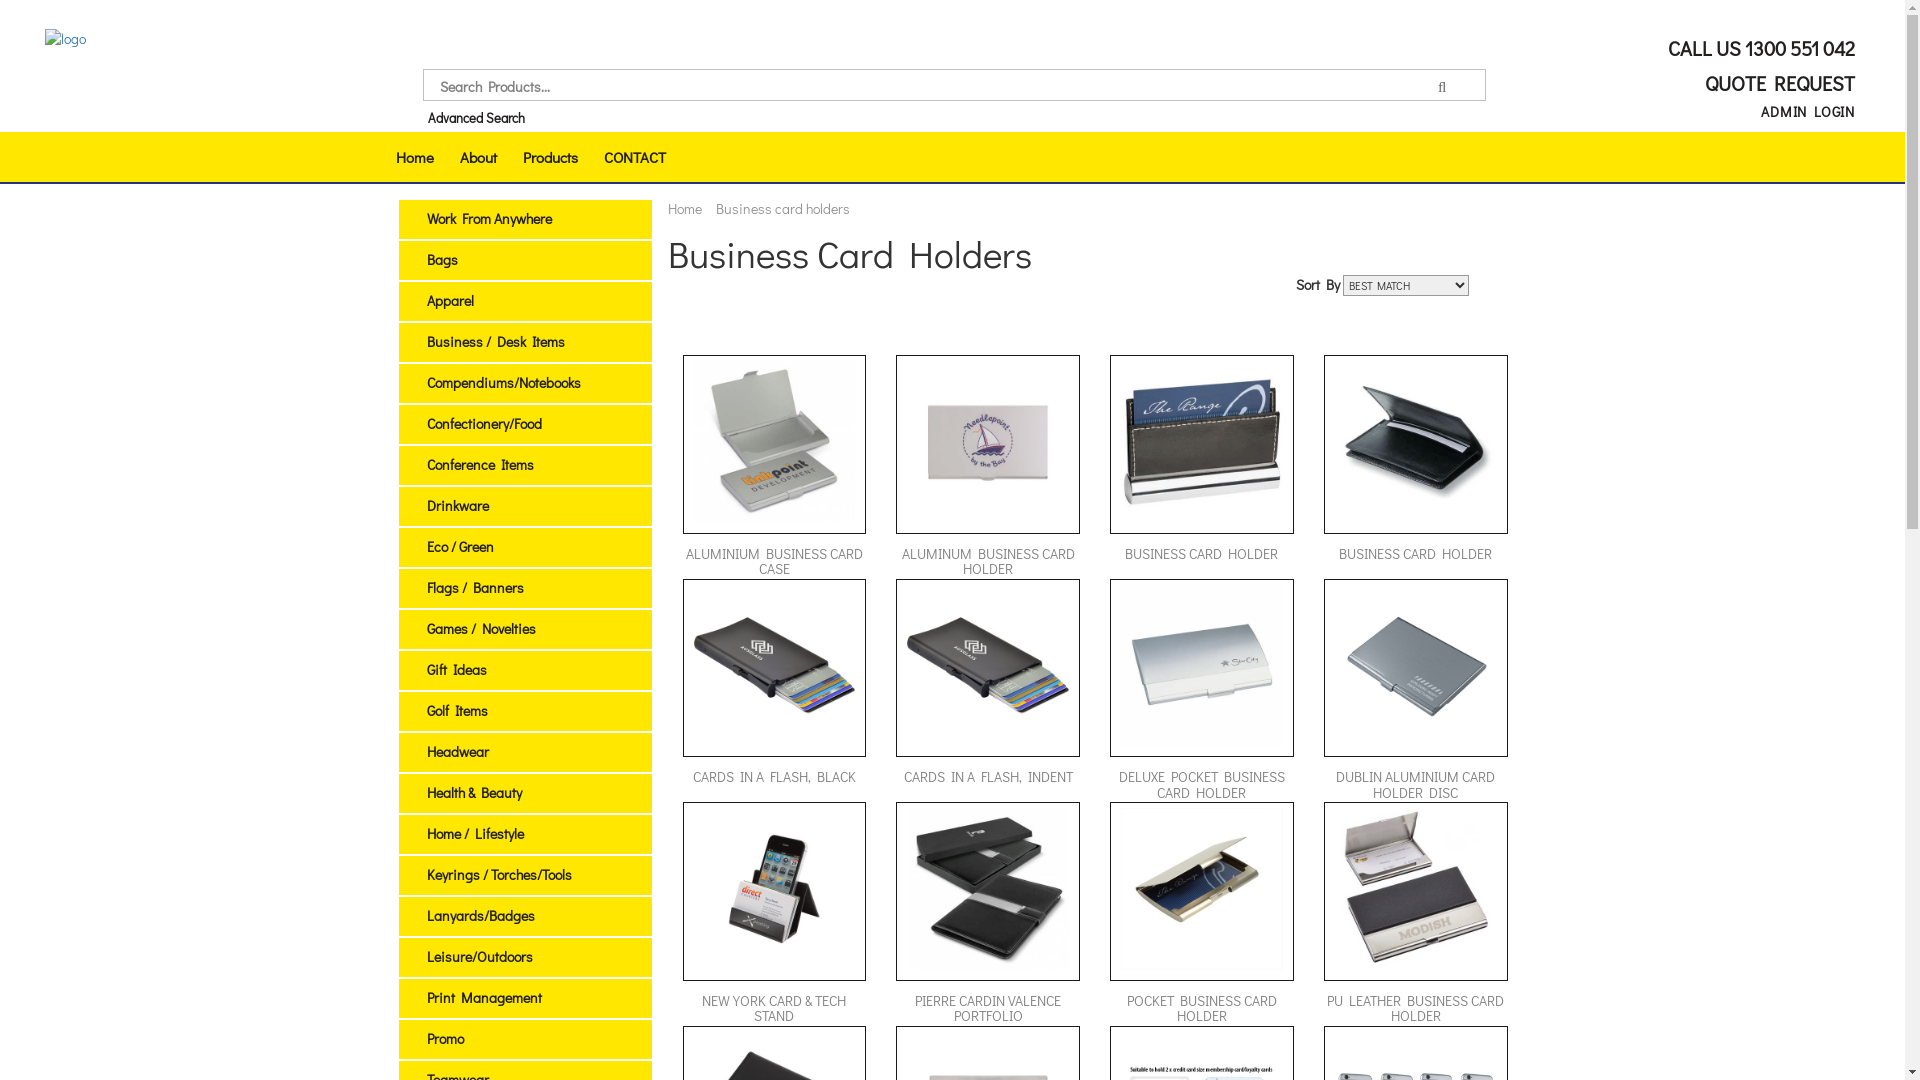 This screenshot has height=1080, width=1920. What do you see at coordinates (474, 588) in the screenshot?
I see `Flags / Banners` at bounding box center [474, 588].